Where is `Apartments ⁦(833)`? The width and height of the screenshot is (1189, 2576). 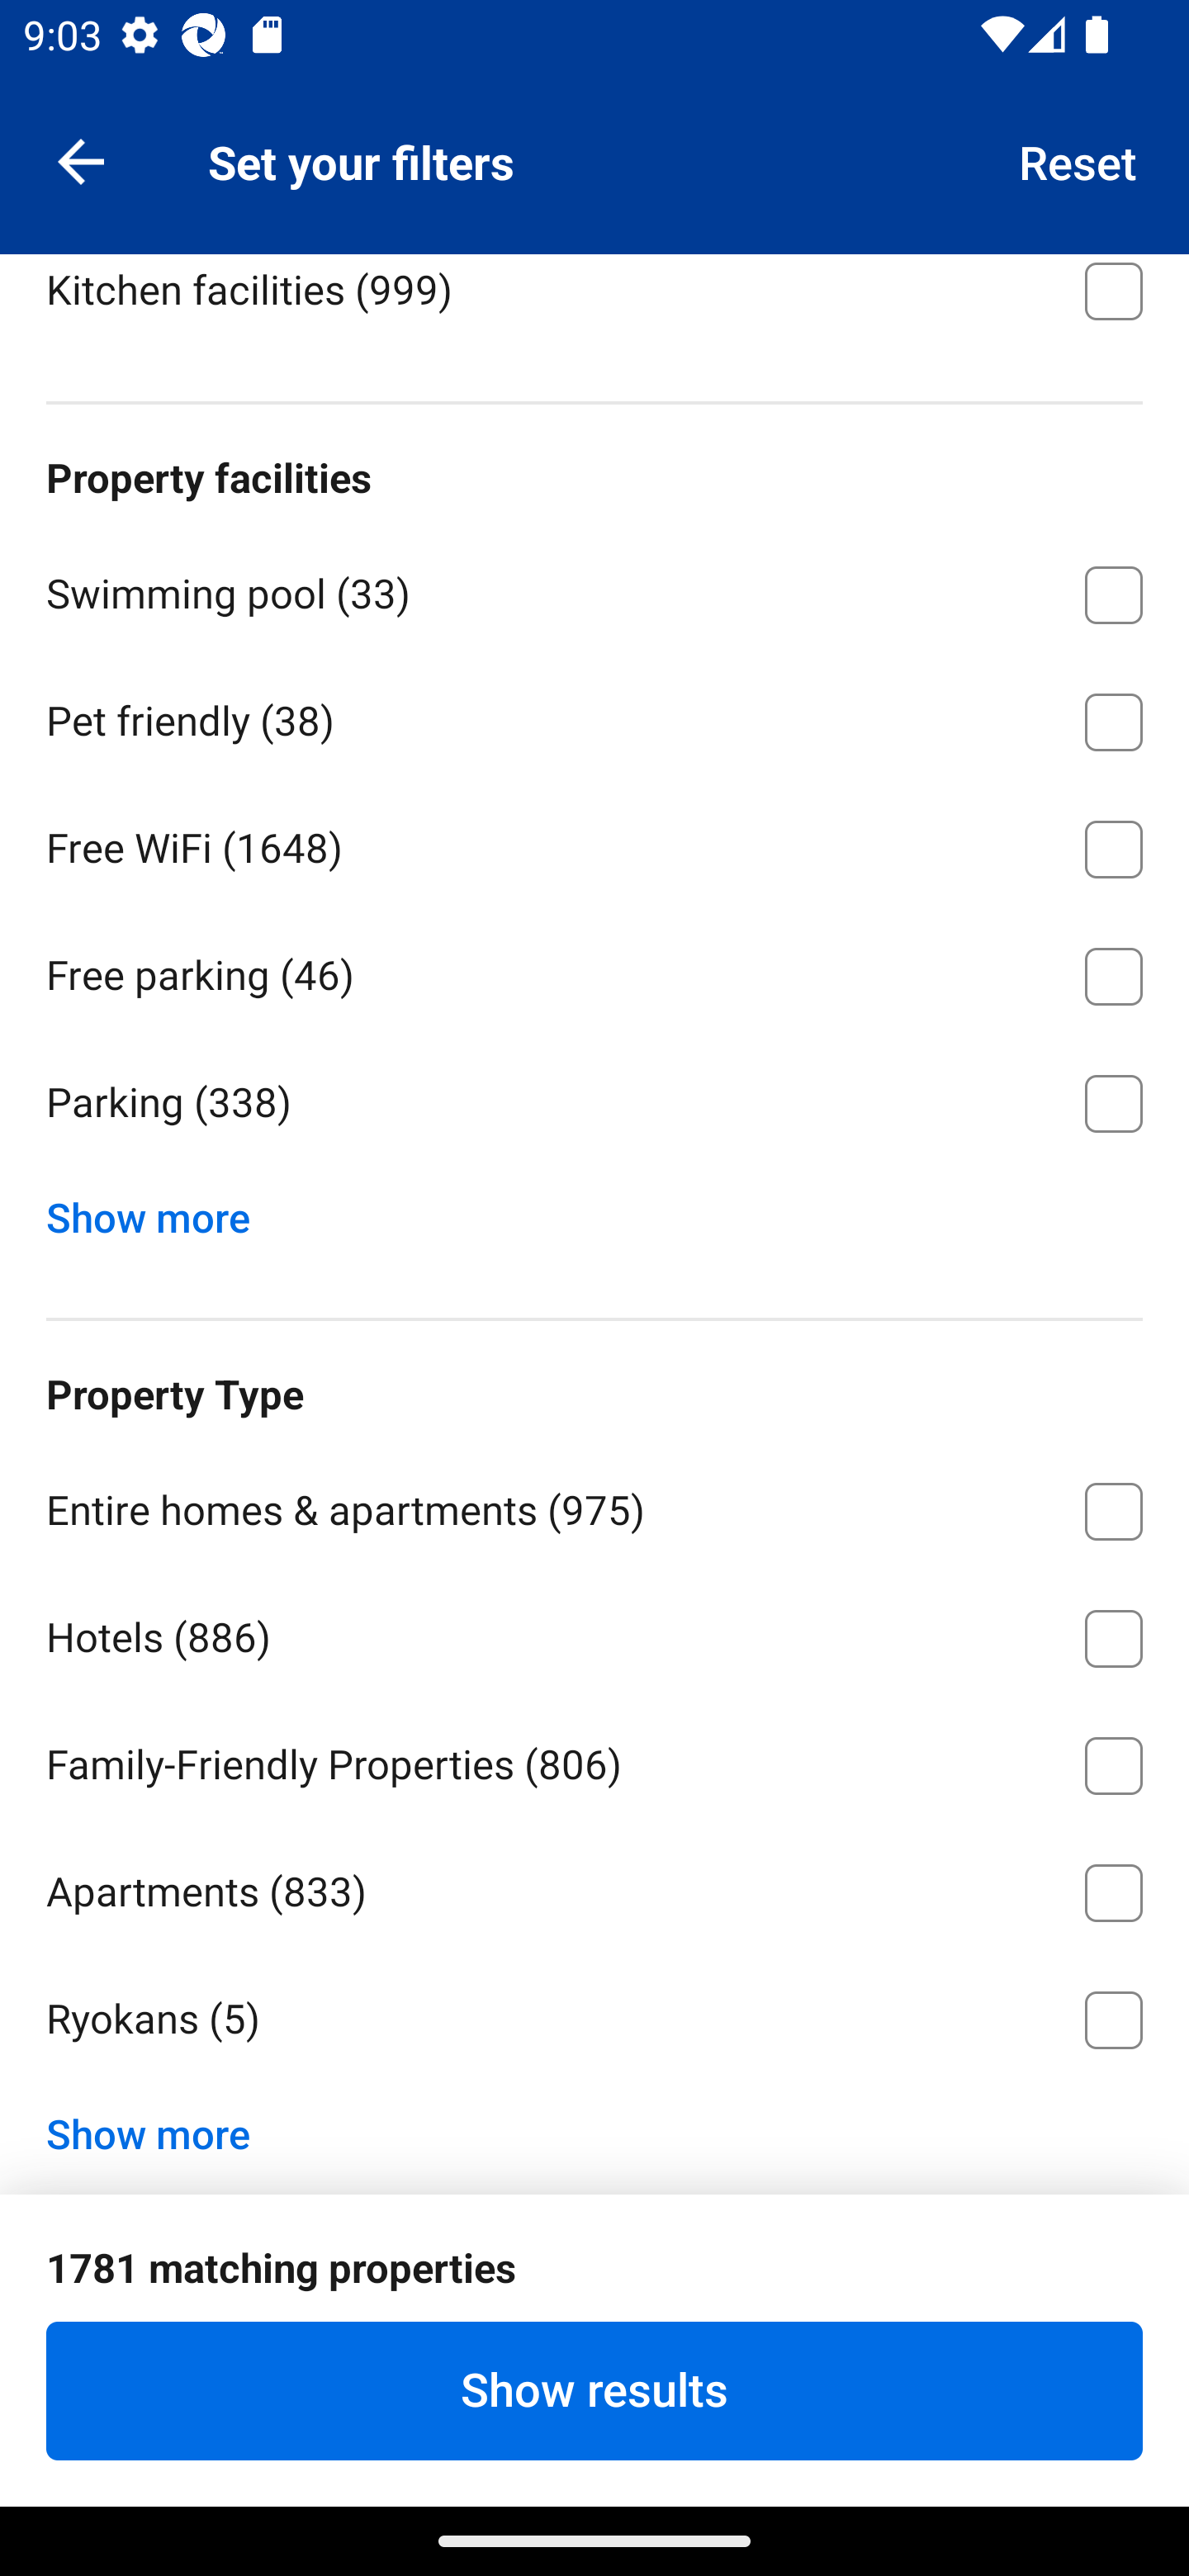 Apartments ⁦(833) is located at coordinates (594, 1886).